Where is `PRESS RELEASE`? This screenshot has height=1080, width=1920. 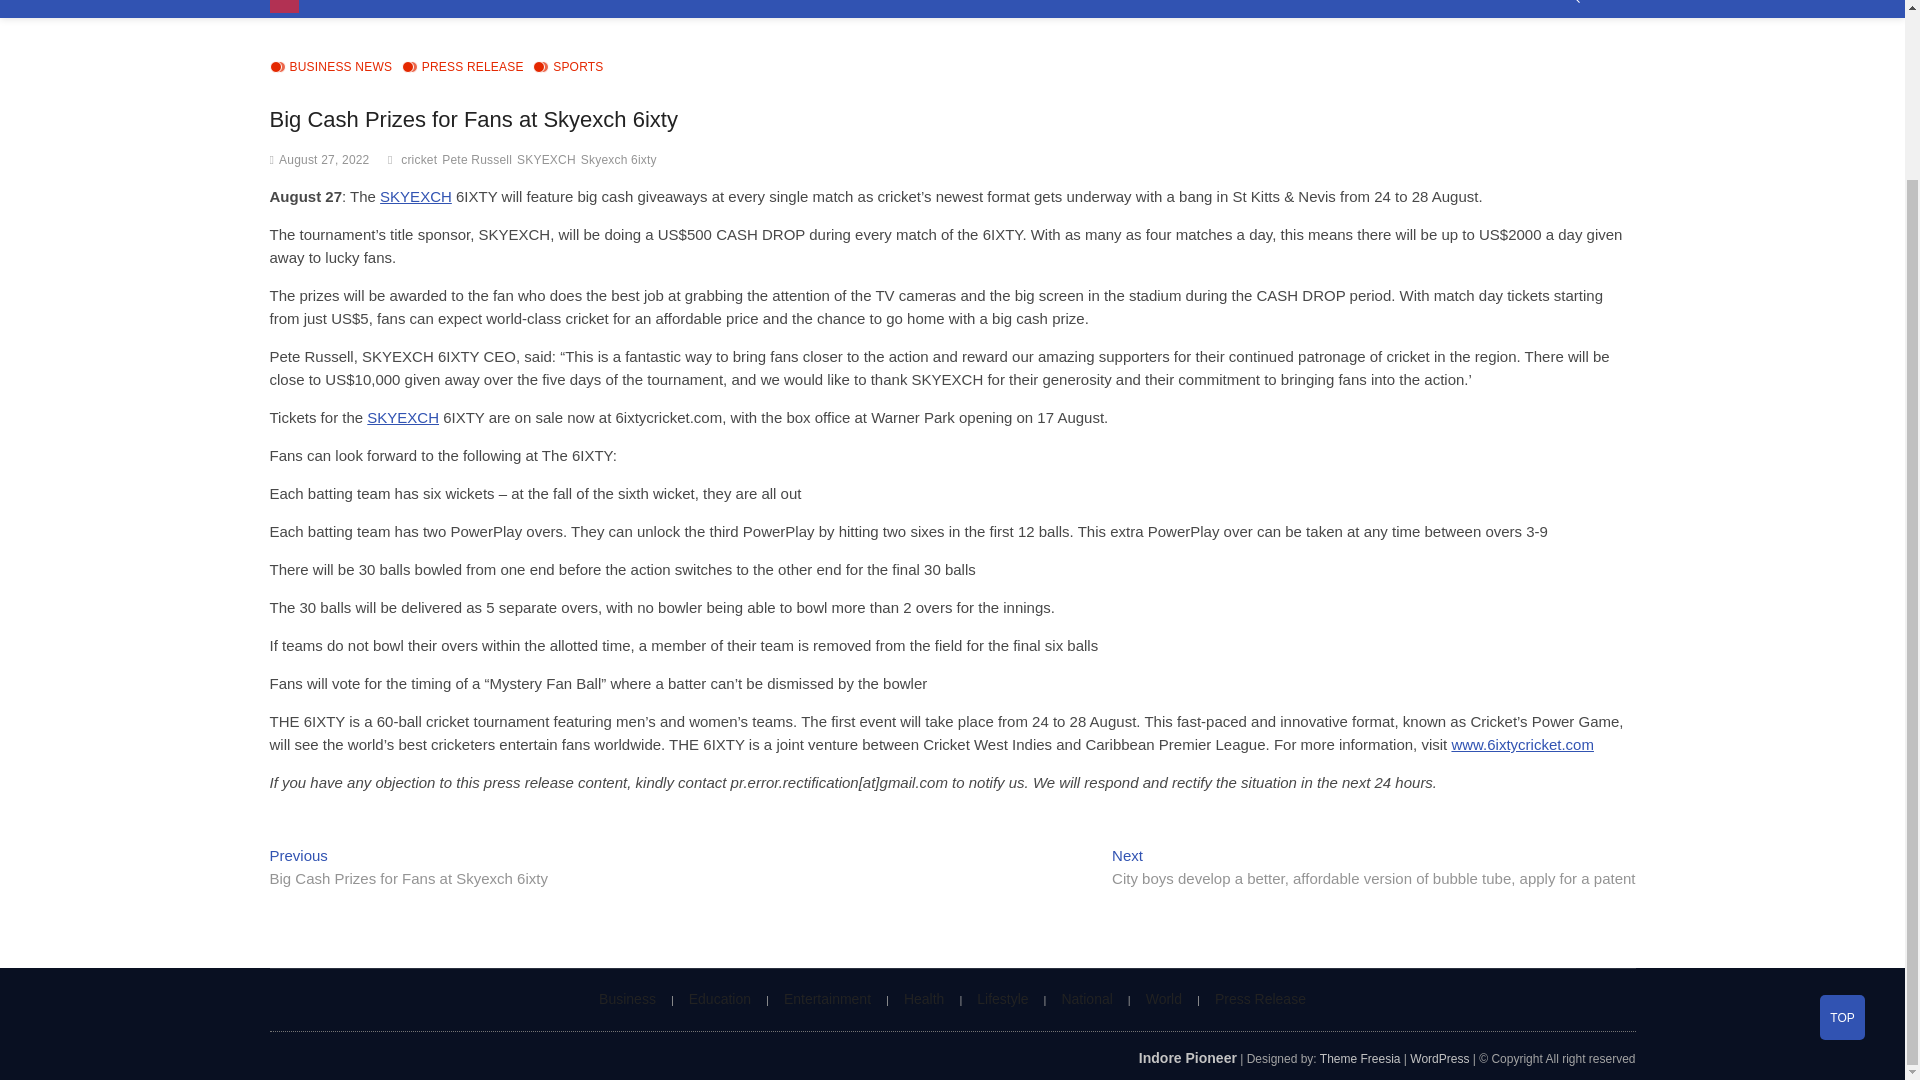
PRESS RELEASE is located at coordinates (462, 68).